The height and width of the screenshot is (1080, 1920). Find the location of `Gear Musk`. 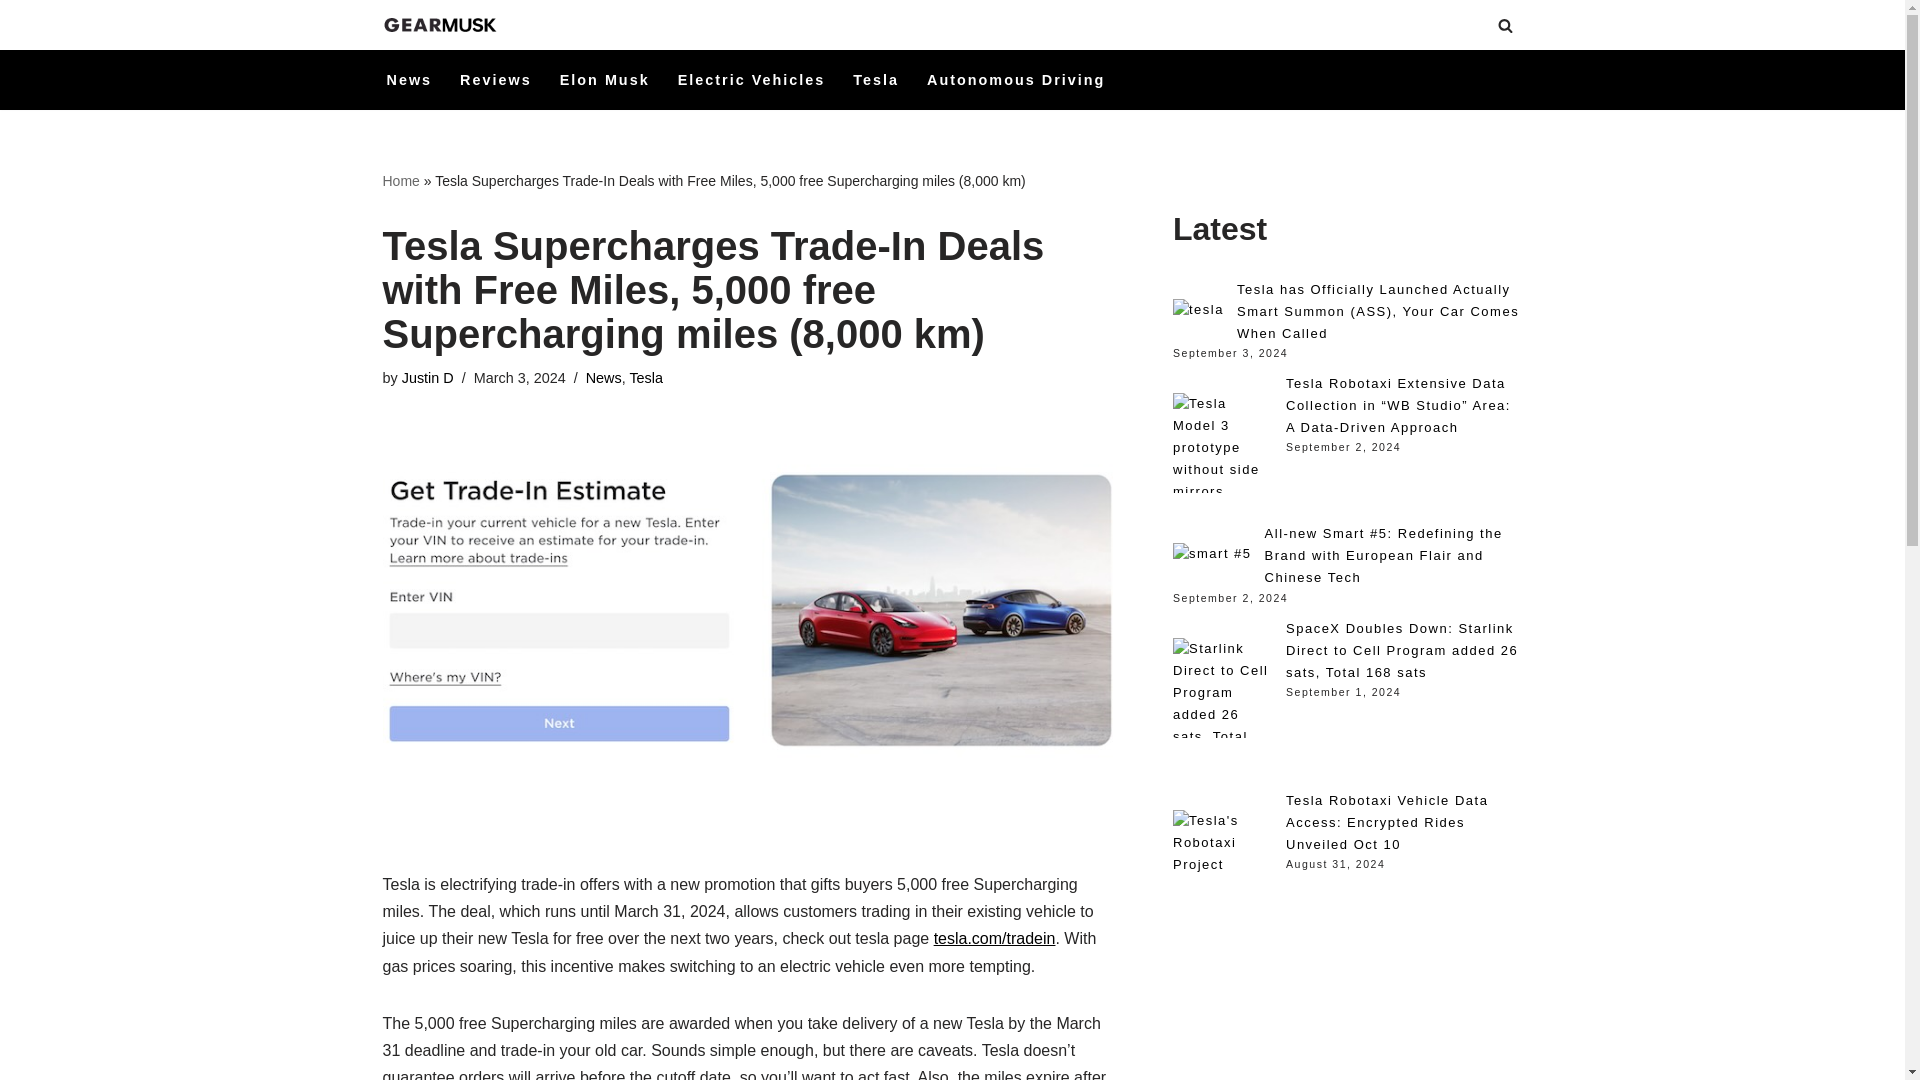

Gear Musk is located at coordinates (442, 25).